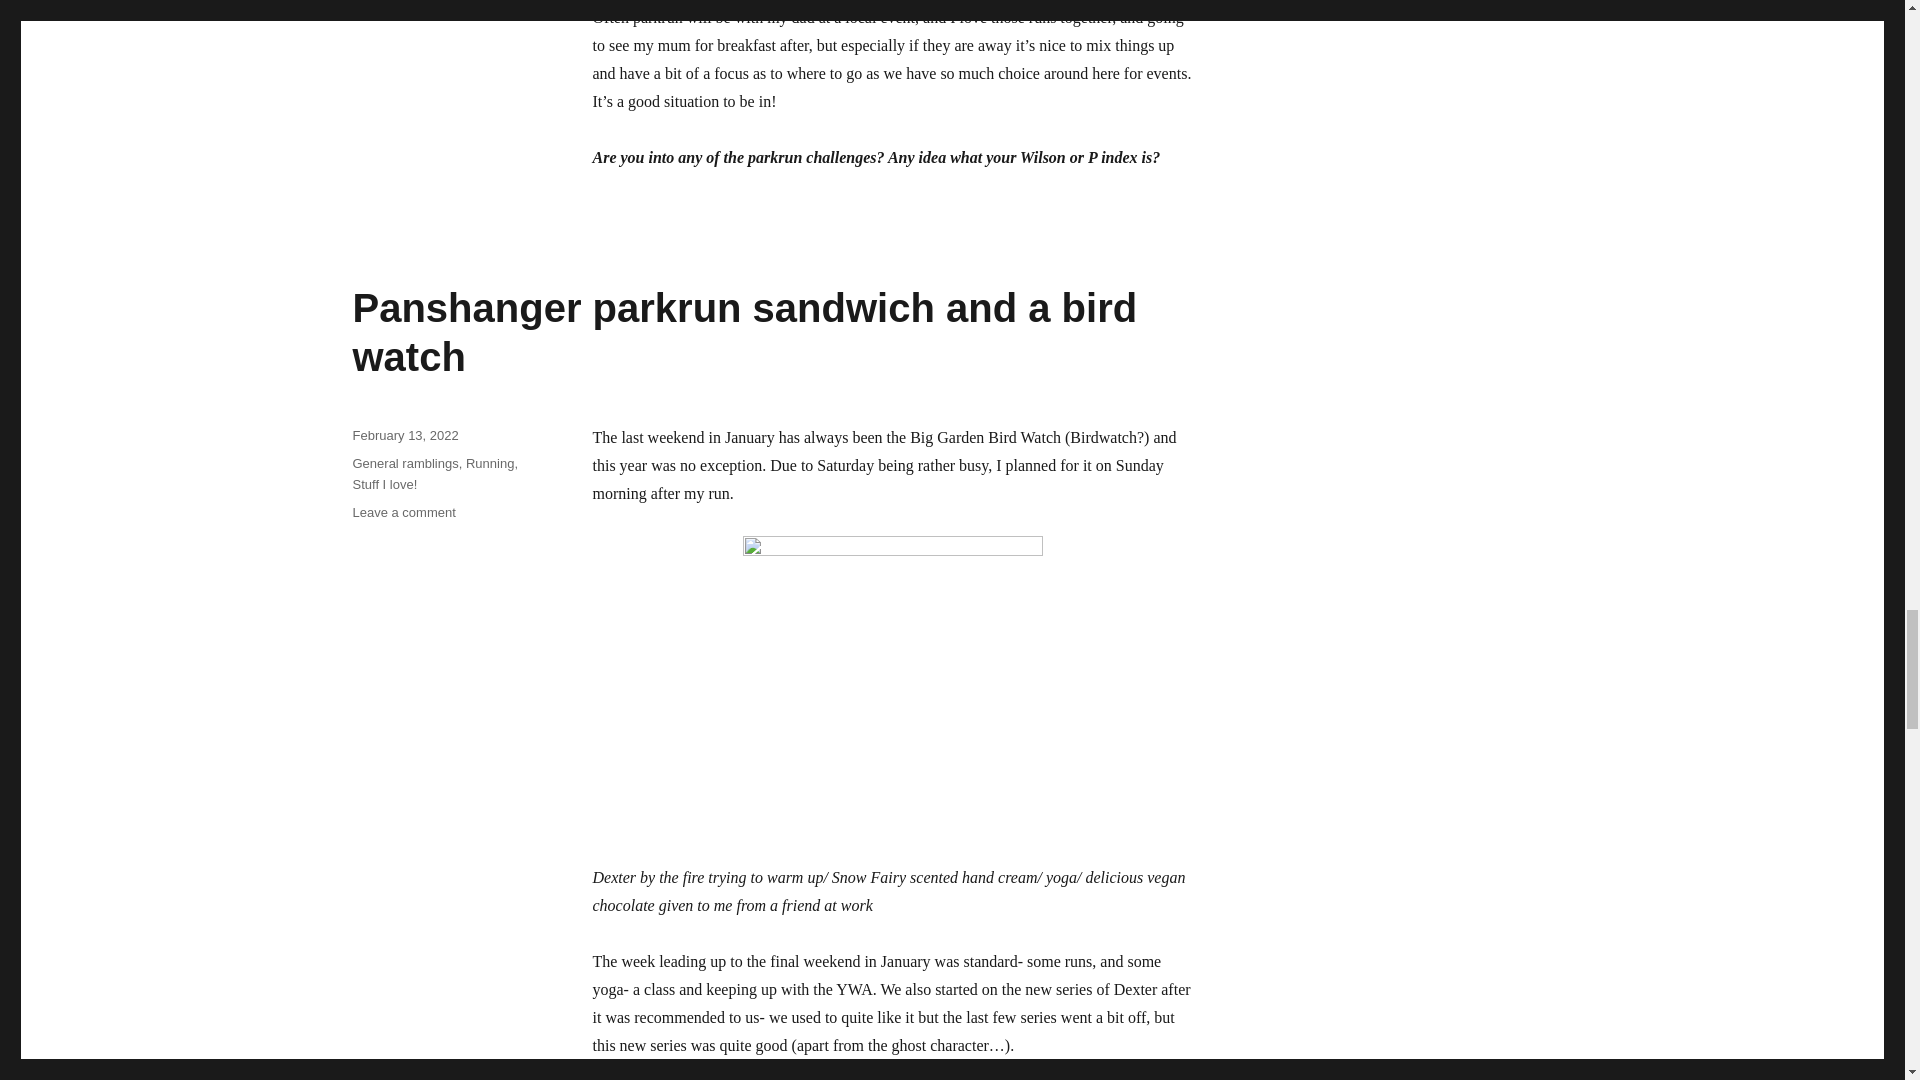  Describe the element at coordinates (384, 484) in the screenshot. I see `Stuff I love!` at that location.